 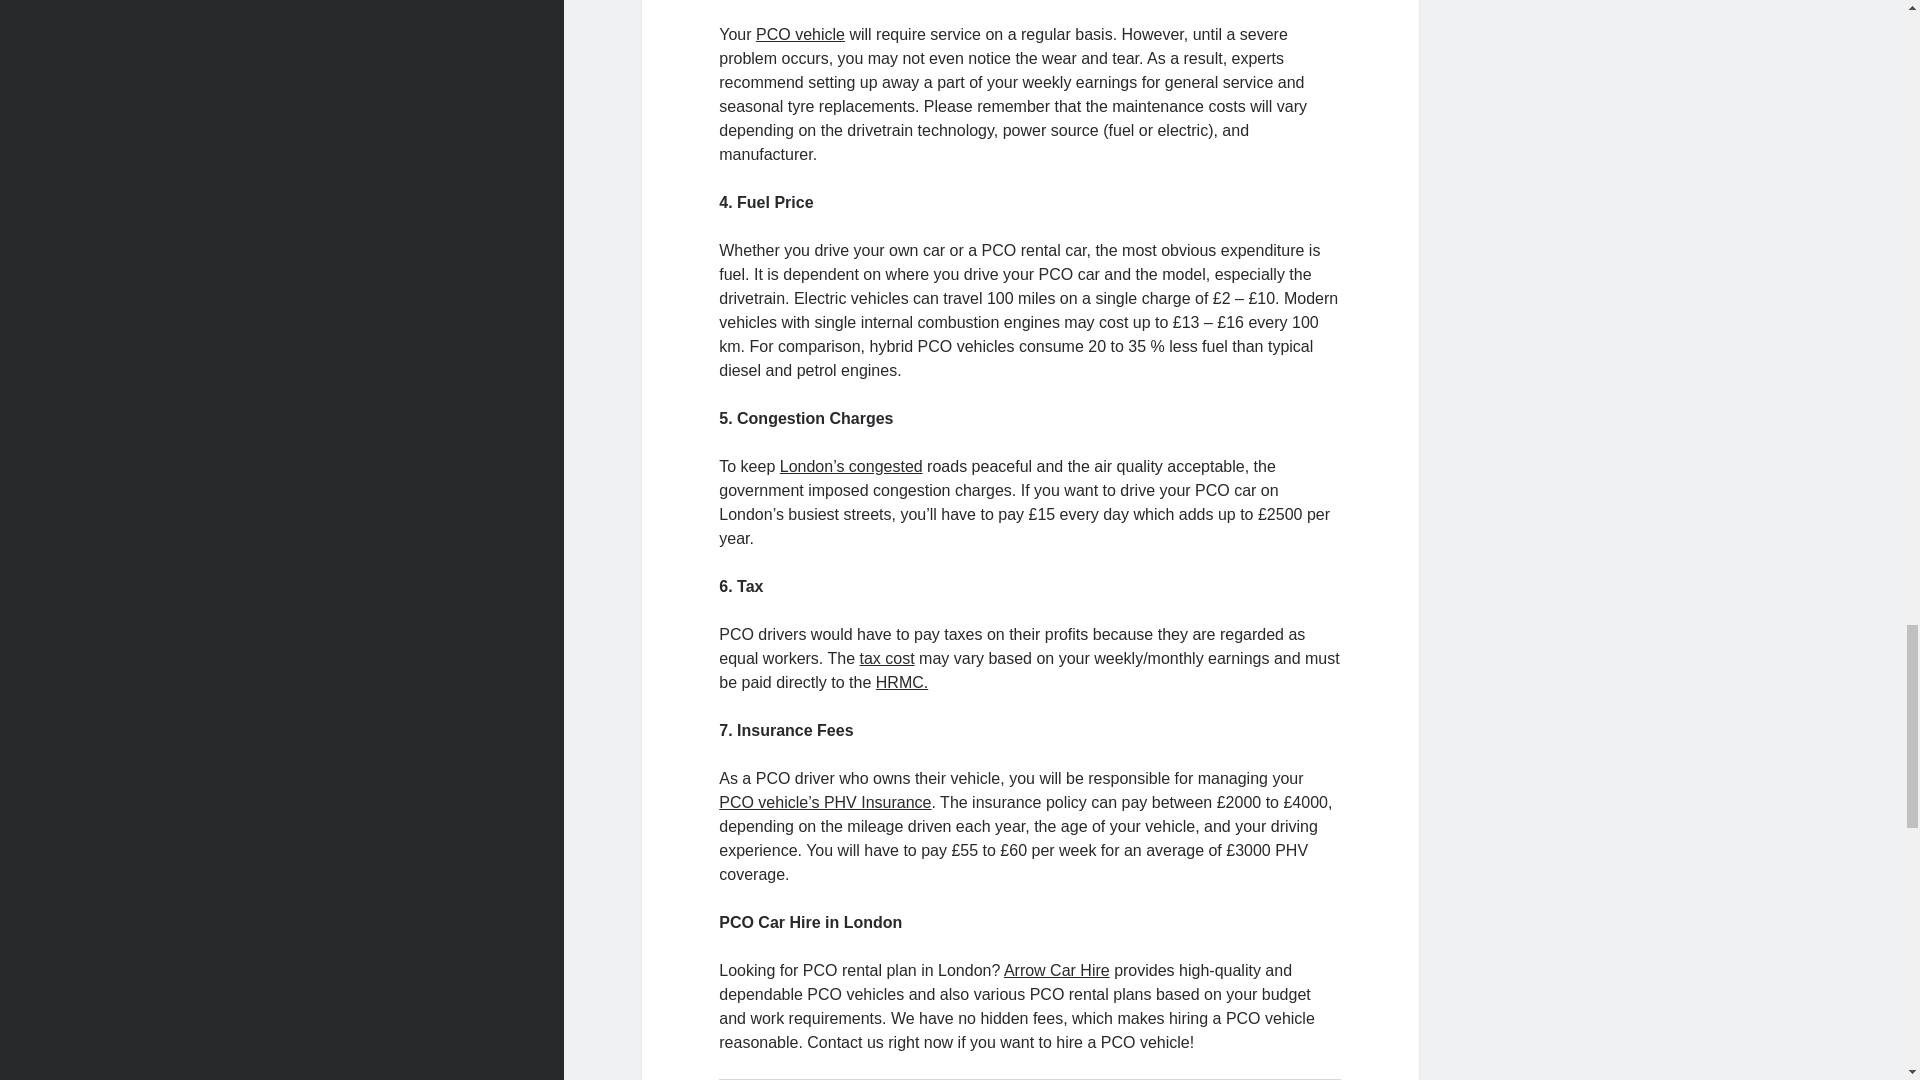 What do you see at coordinates (1056, 970) in the screenshot?
I see `Arrow Car Hire` at bounding box center [1056, 970].